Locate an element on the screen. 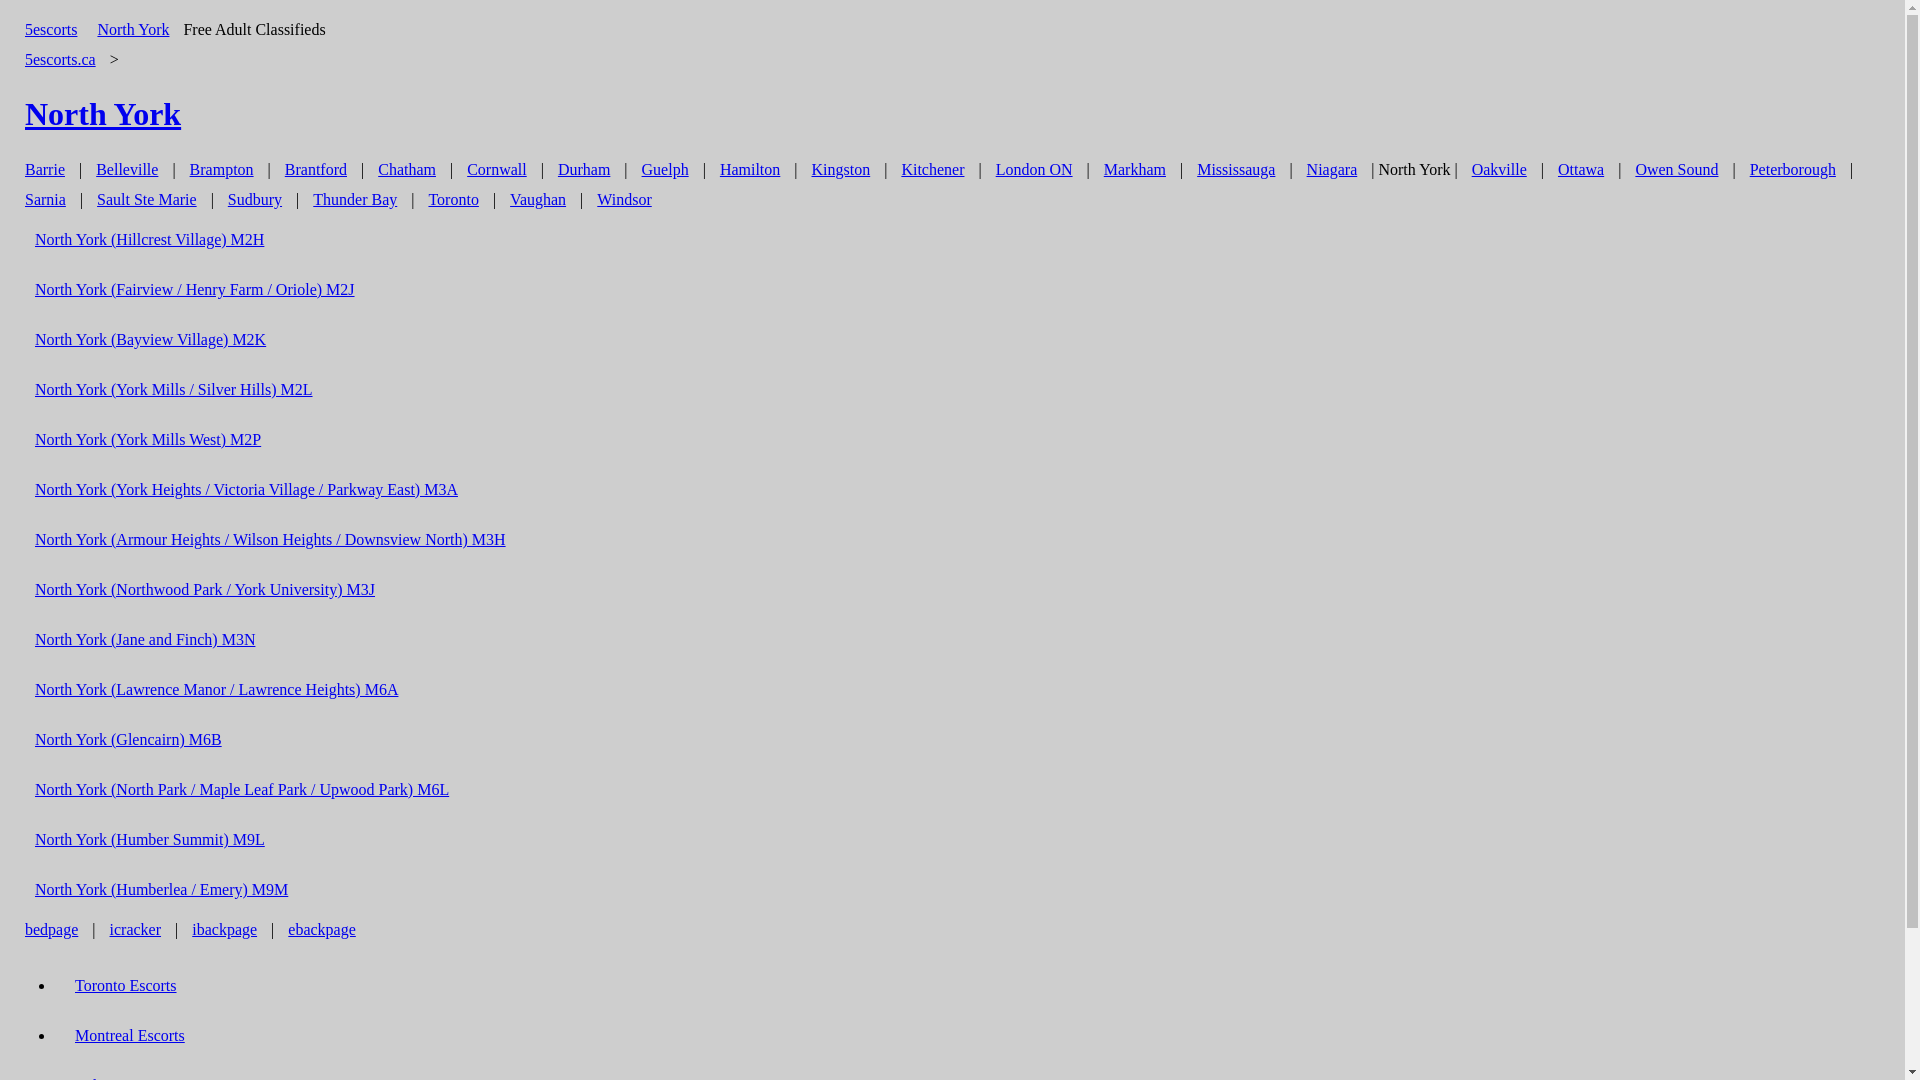 The image size is (1920, 1080). North York is located at coordinates (103, 114).